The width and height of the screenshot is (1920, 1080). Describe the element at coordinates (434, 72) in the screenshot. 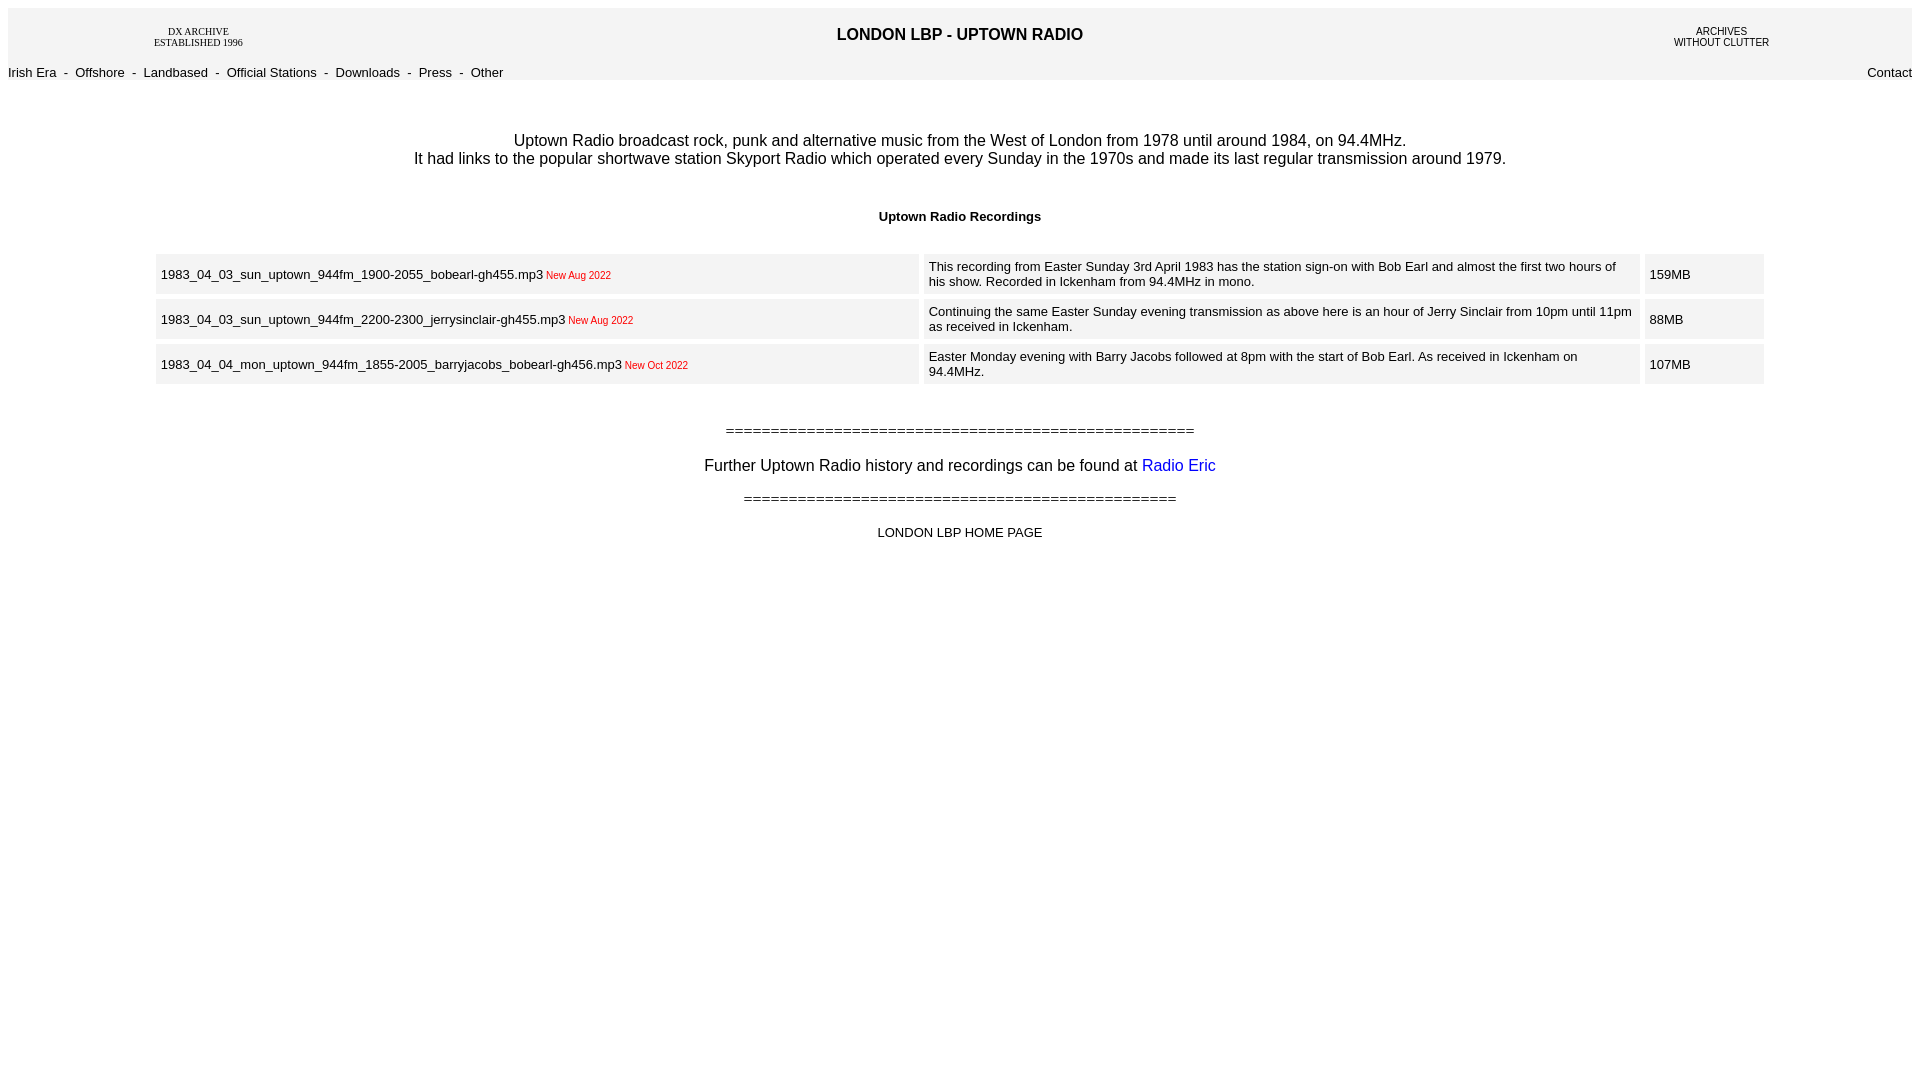

I see `Press` at that location.